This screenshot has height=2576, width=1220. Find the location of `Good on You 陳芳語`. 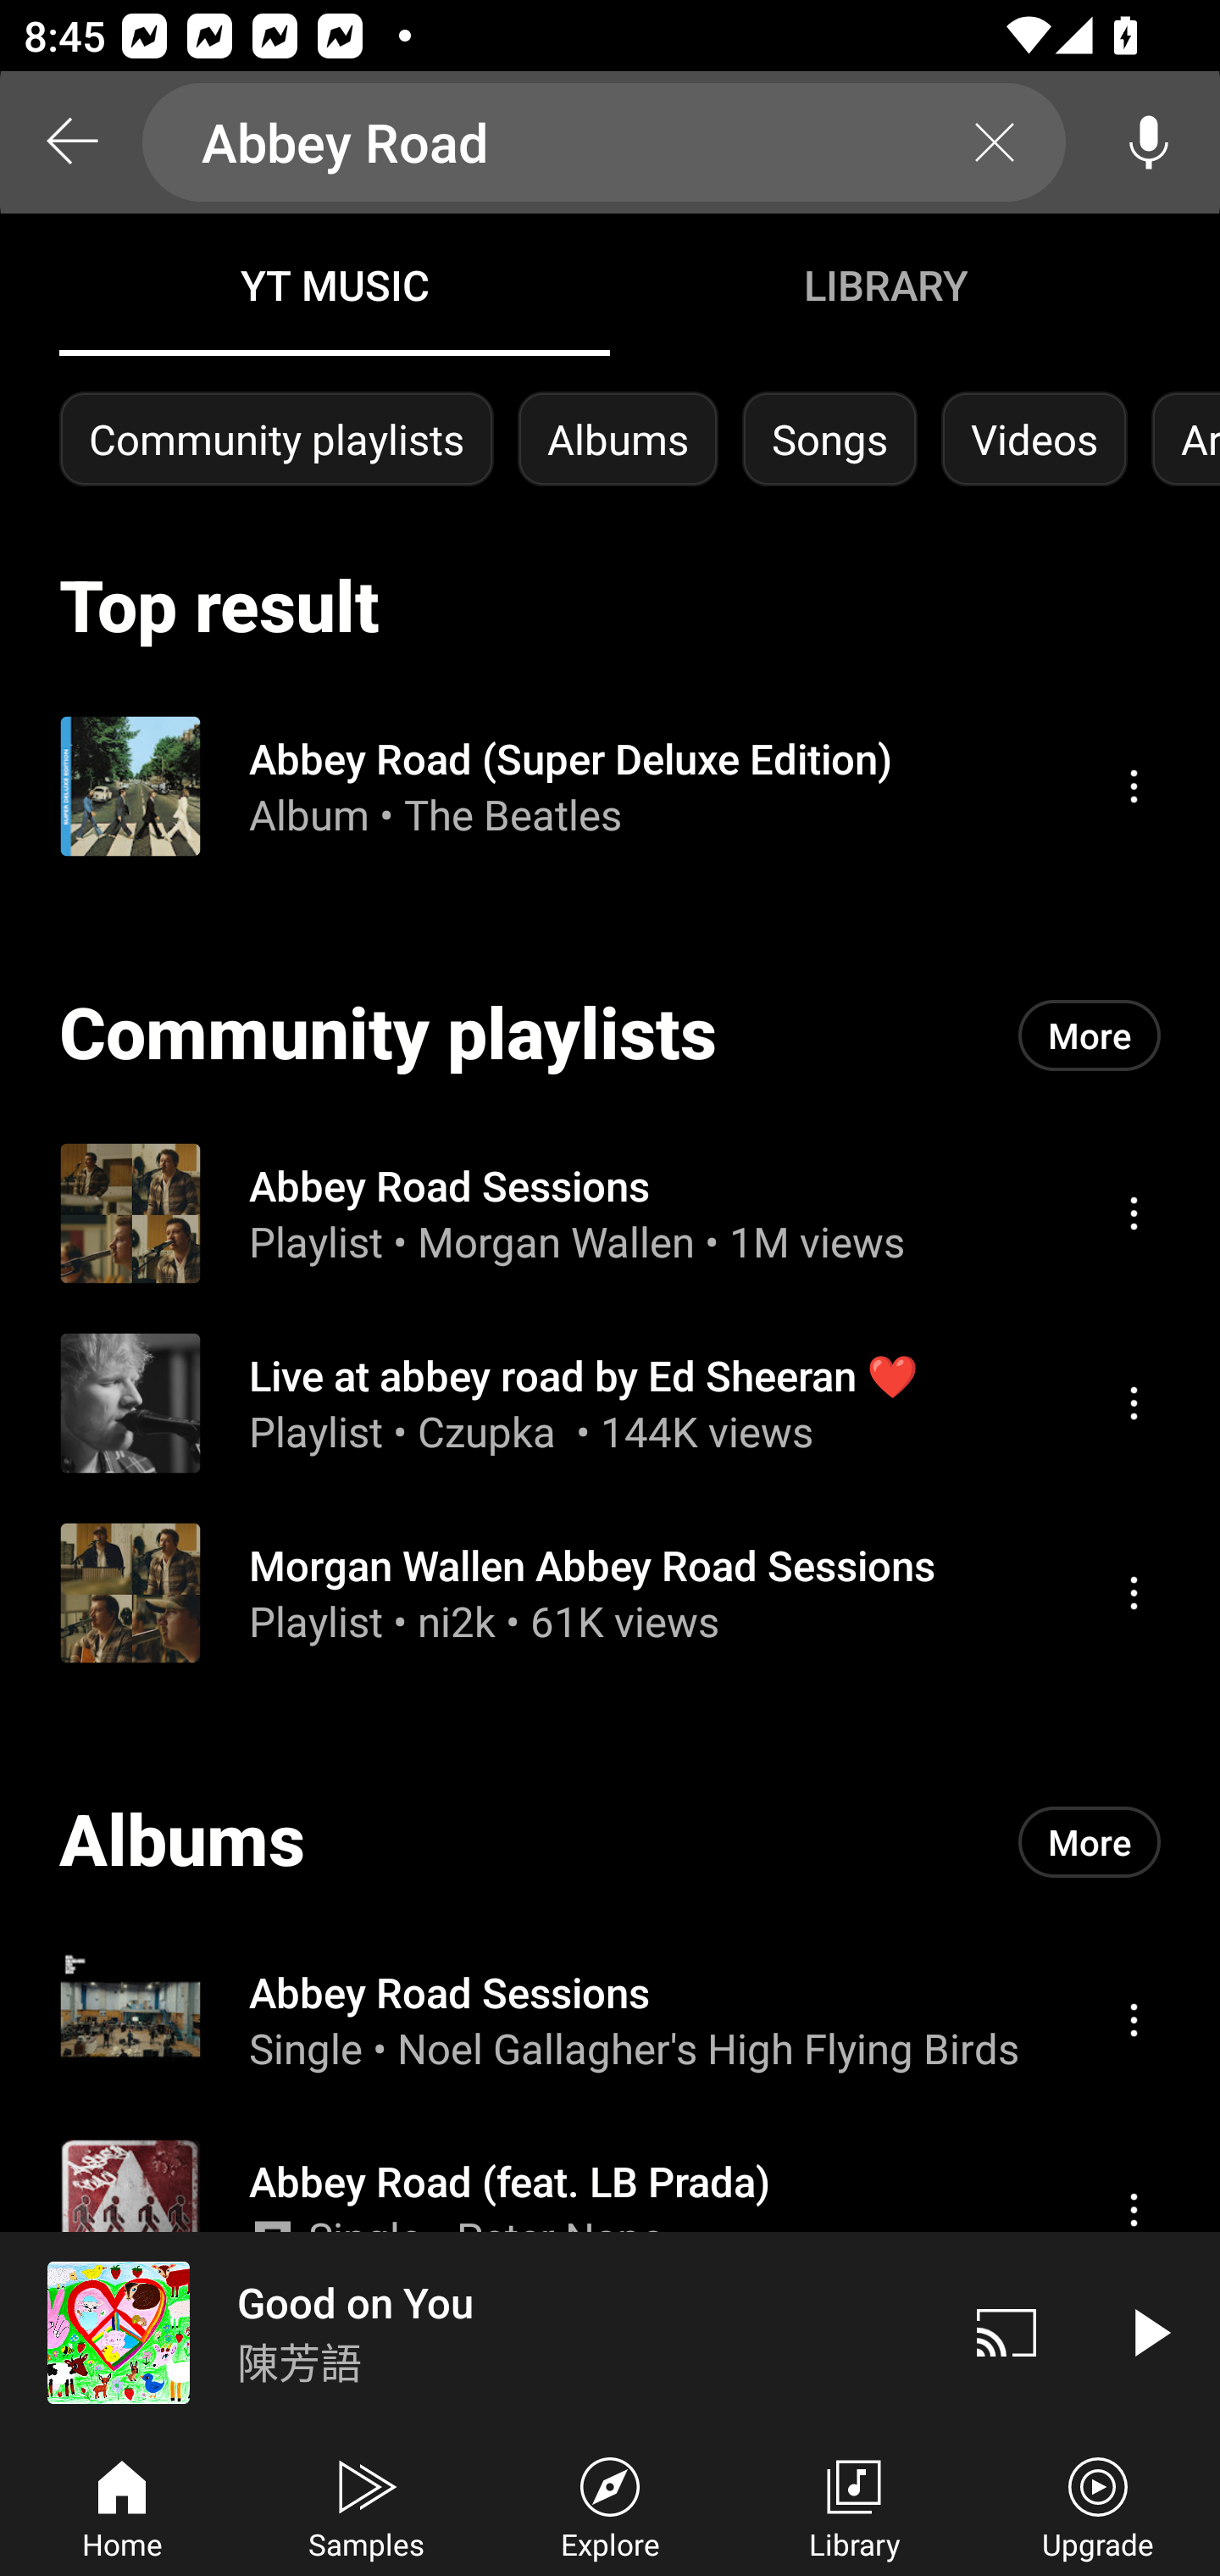

Good on You 陳芳語 is located at coordinates (468, 2332).